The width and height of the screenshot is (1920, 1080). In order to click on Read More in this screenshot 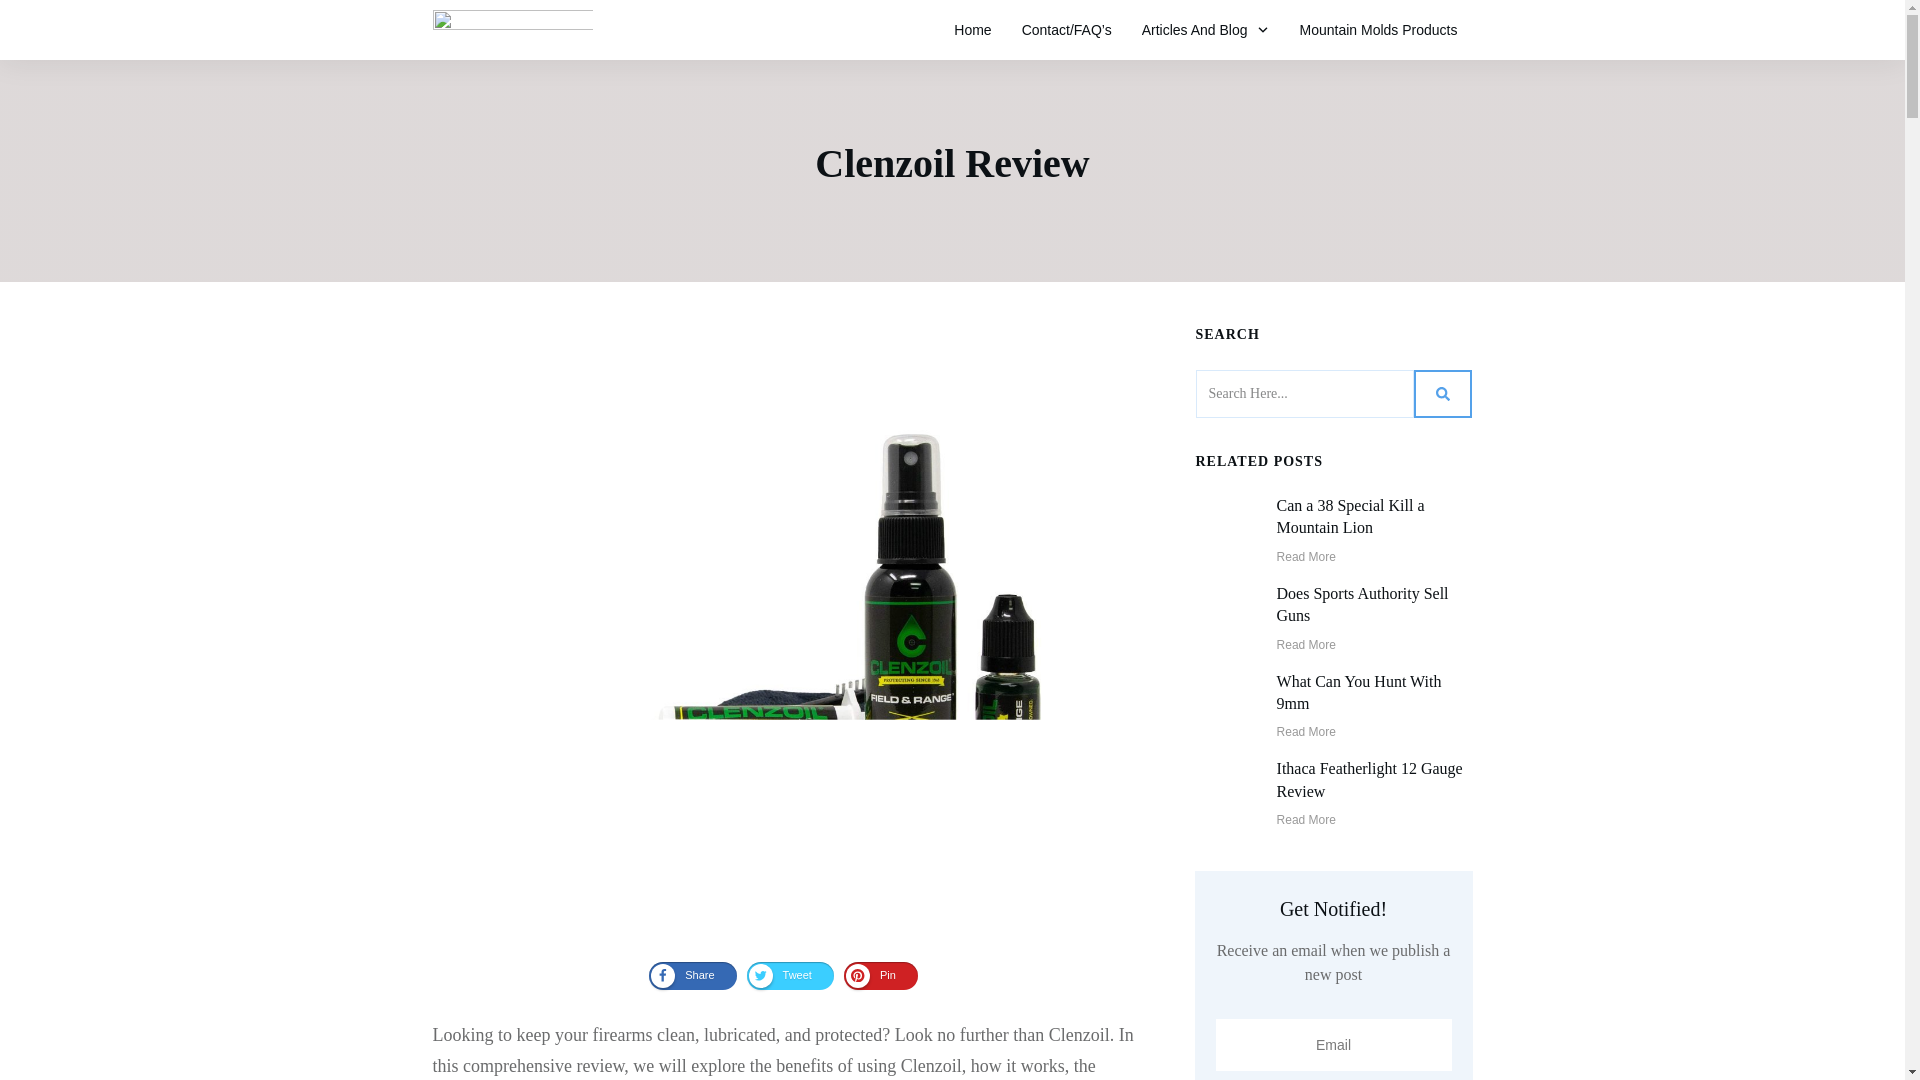, I will do `click(1306, 645)`.